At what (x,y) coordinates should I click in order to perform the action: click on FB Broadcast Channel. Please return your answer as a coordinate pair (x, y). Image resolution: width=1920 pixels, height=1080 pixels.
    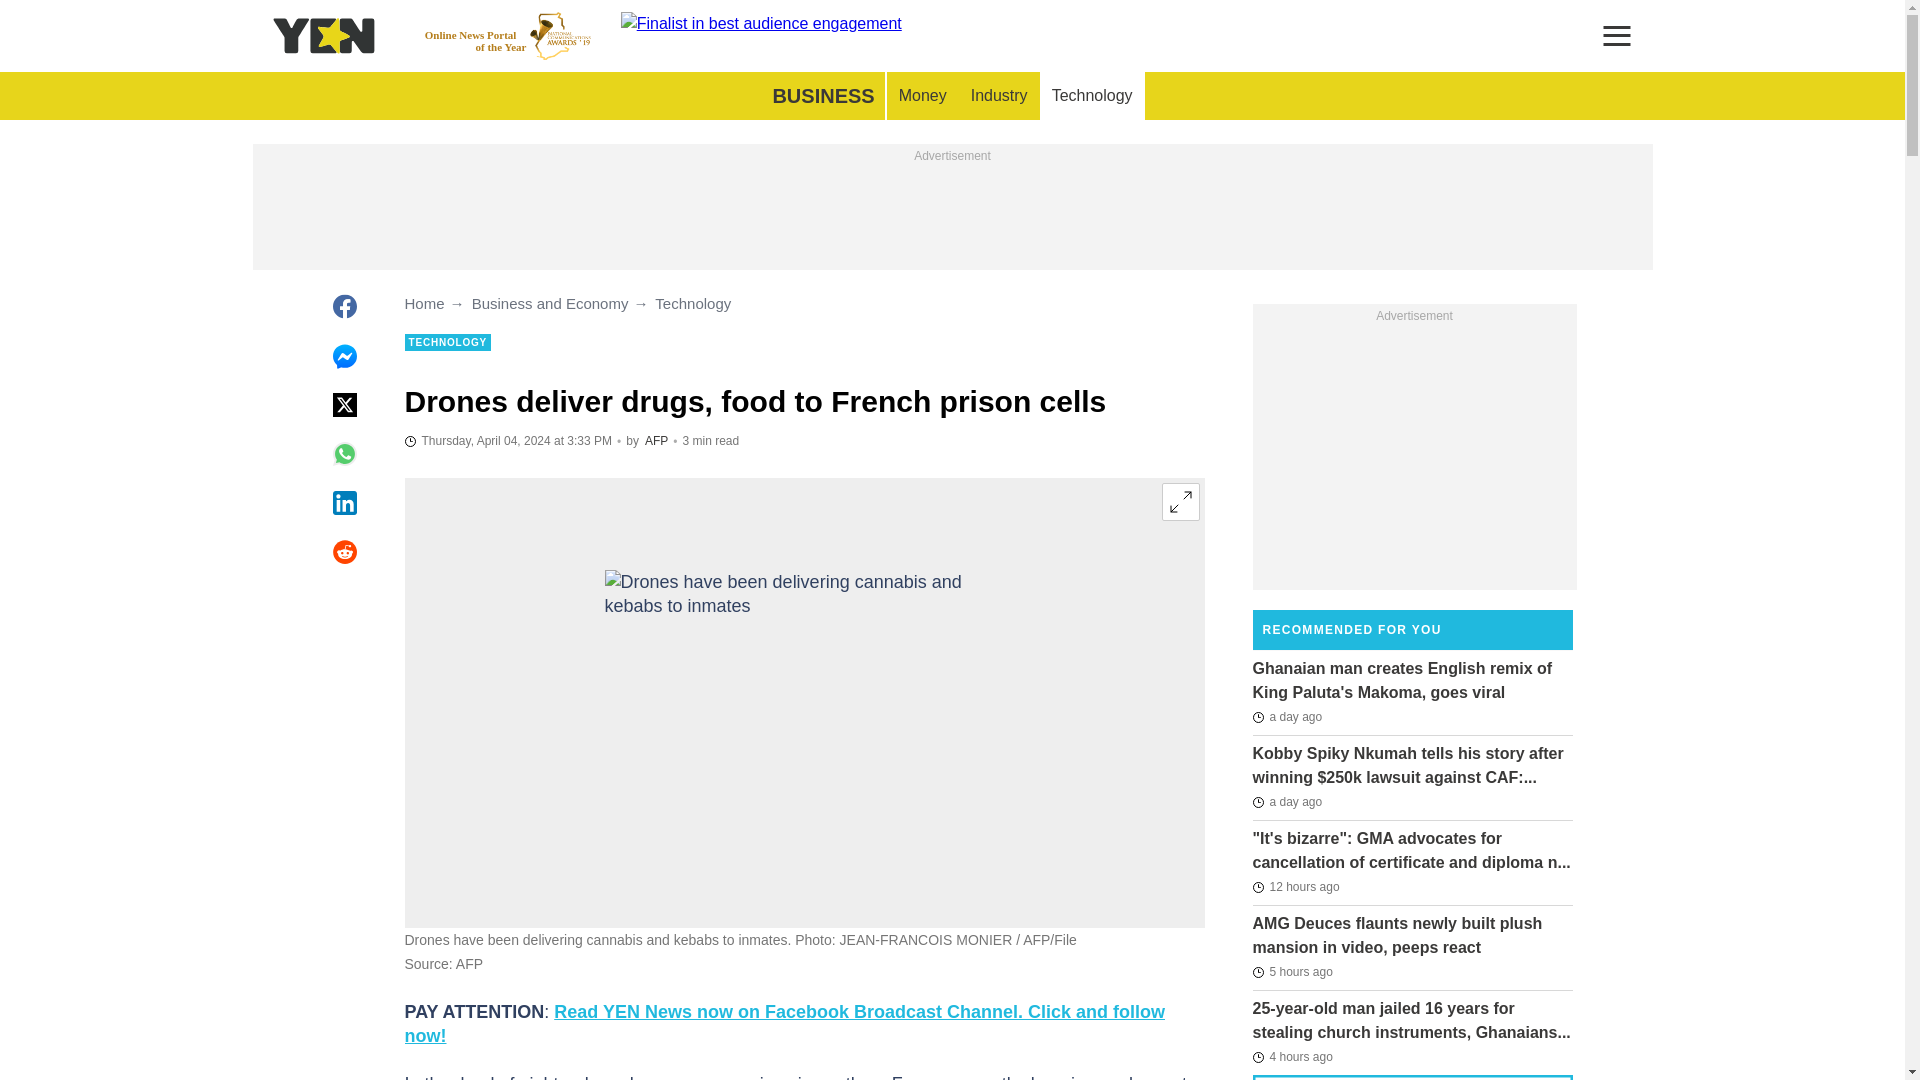
    Looking at the image, I should click on (656, 441).